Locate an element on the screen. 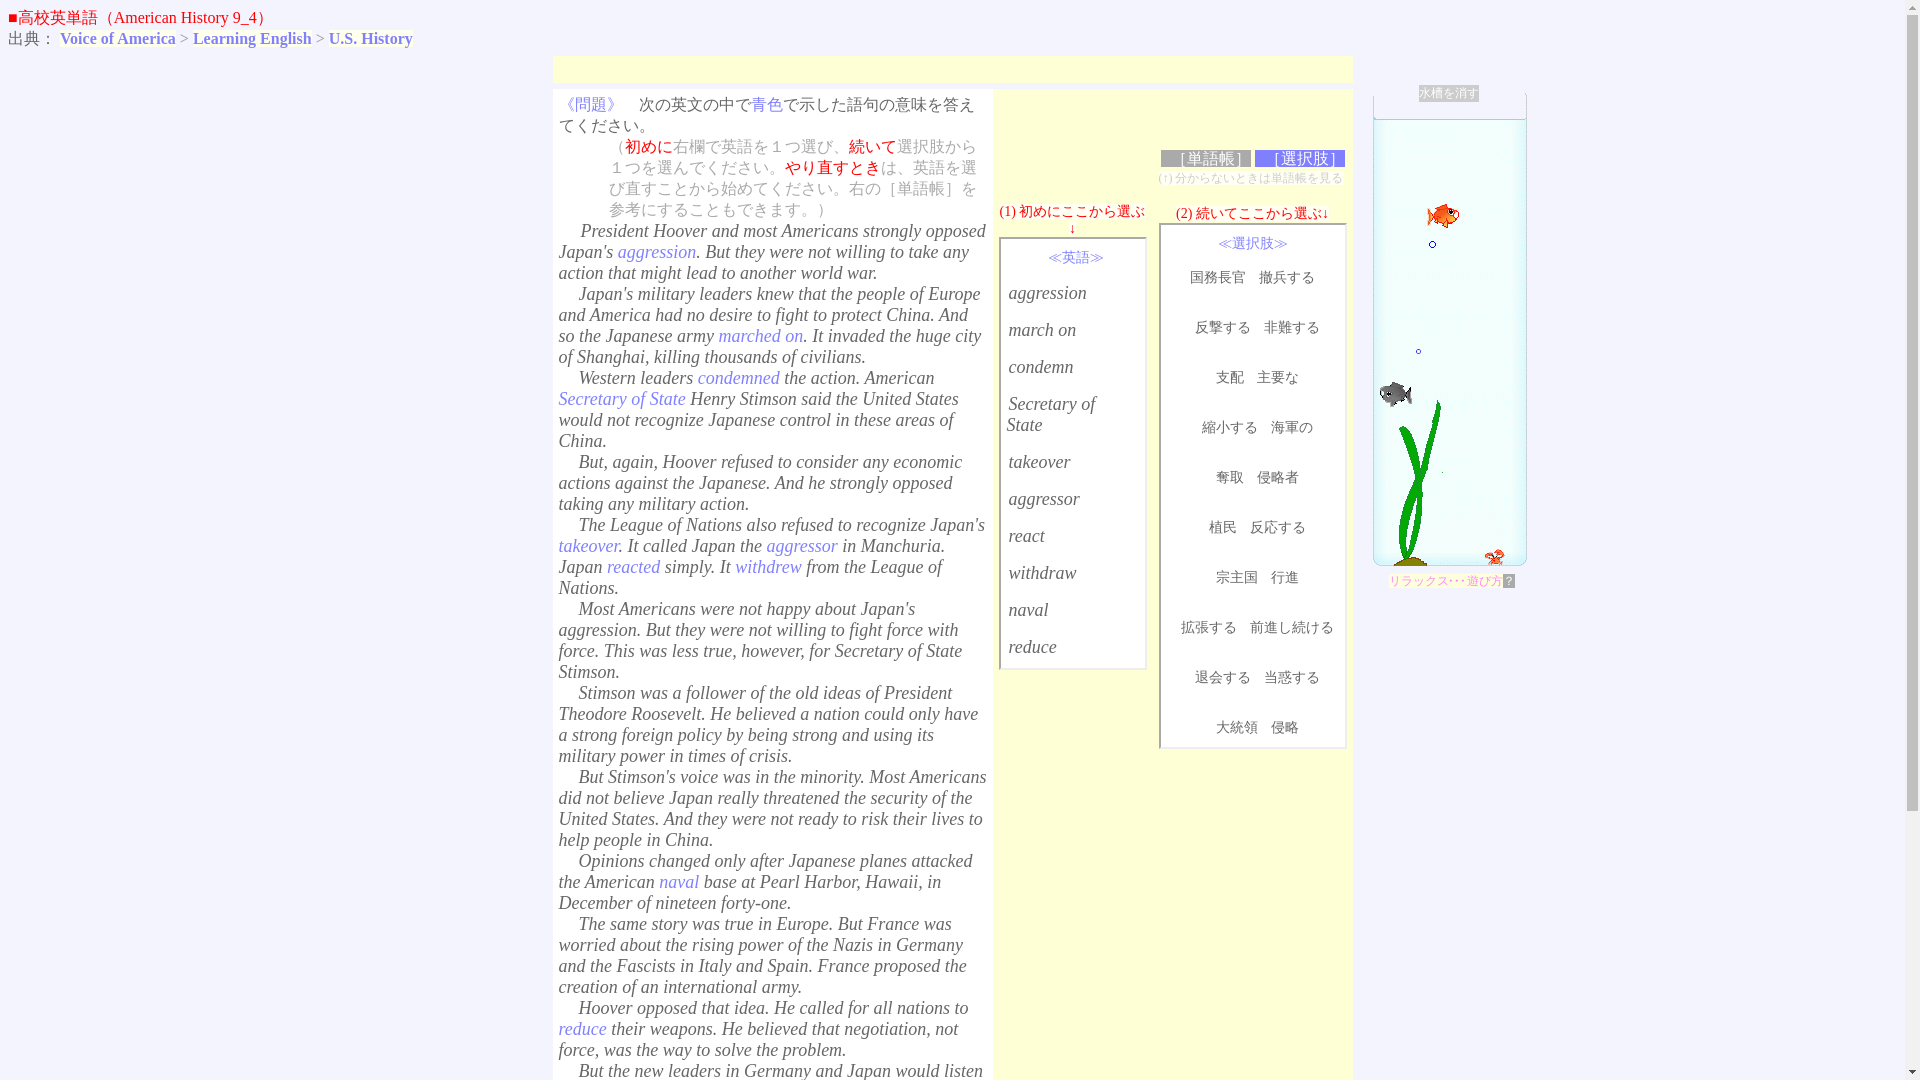 This screenshot has width=1920, height=1080. naval is located at coordinates (1028, 610).